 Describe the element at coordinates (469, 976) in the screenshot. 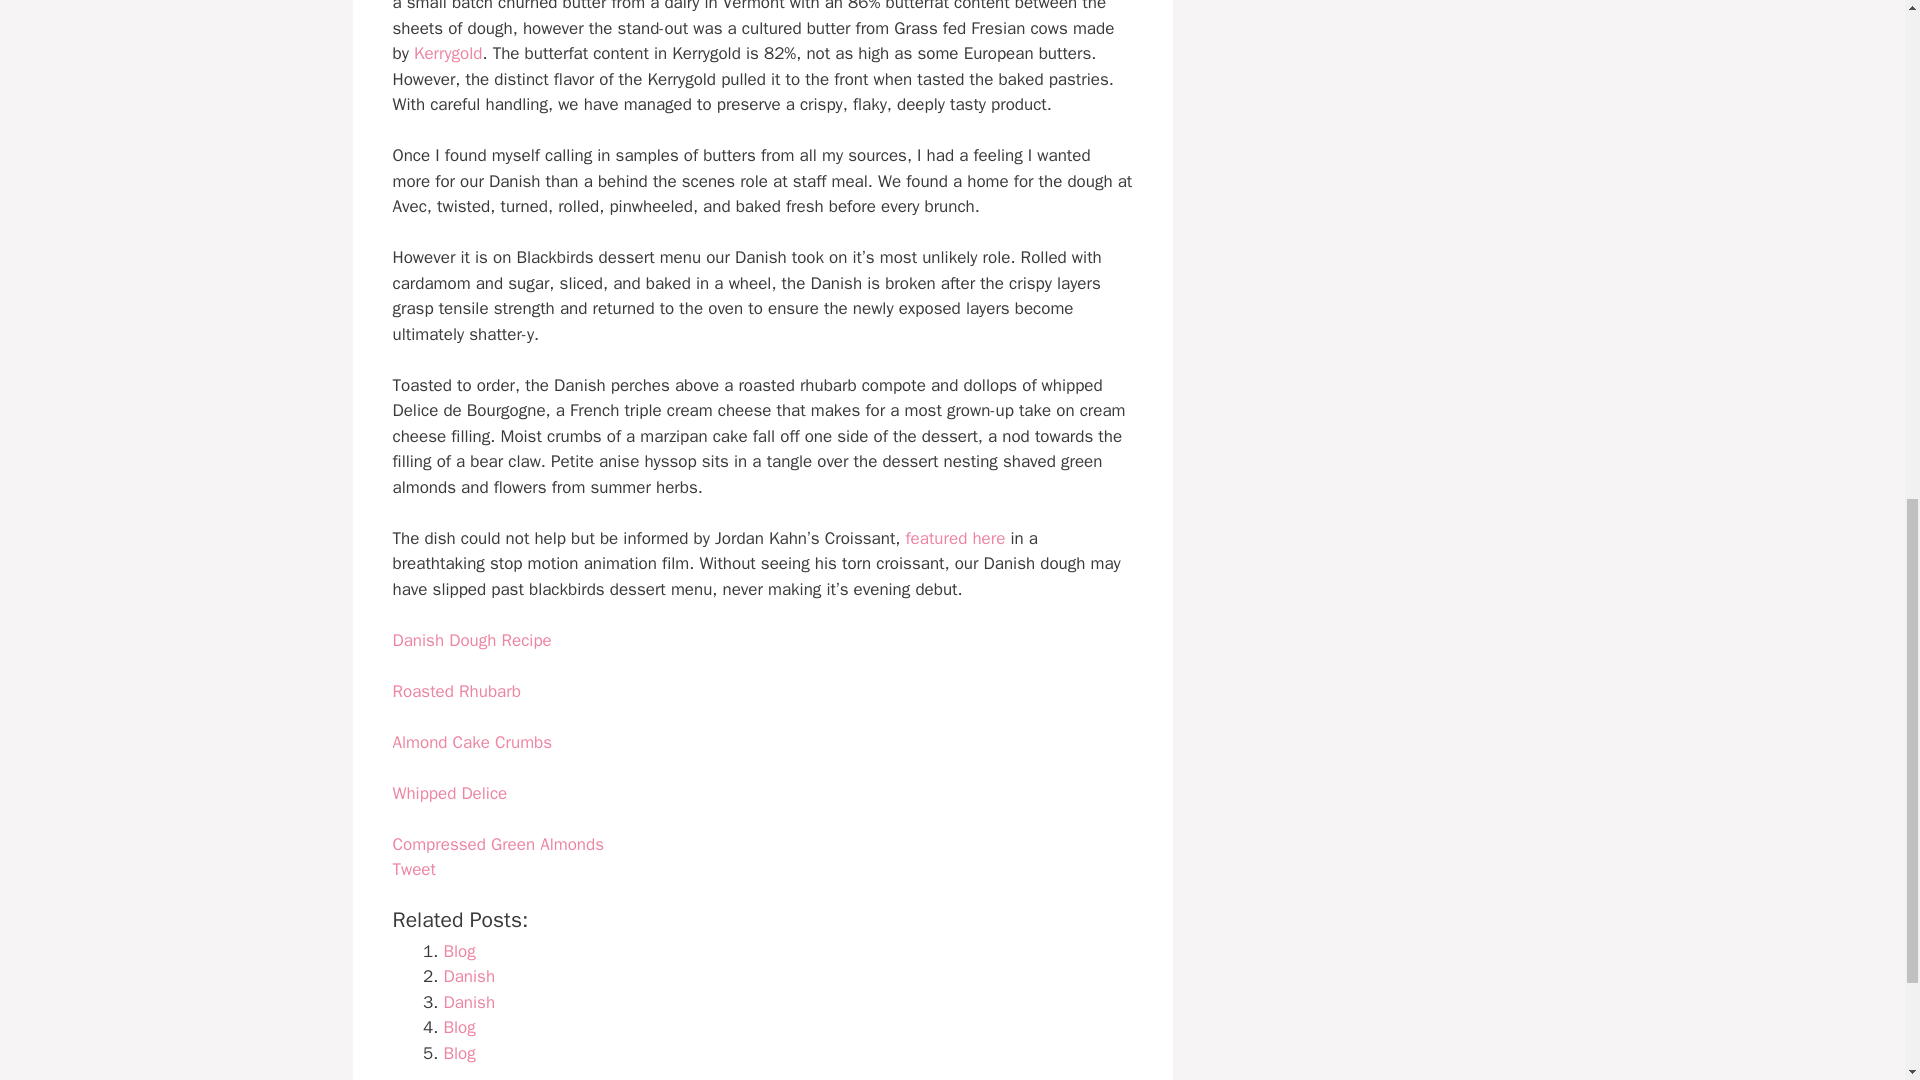

I see `Danish` at that location.